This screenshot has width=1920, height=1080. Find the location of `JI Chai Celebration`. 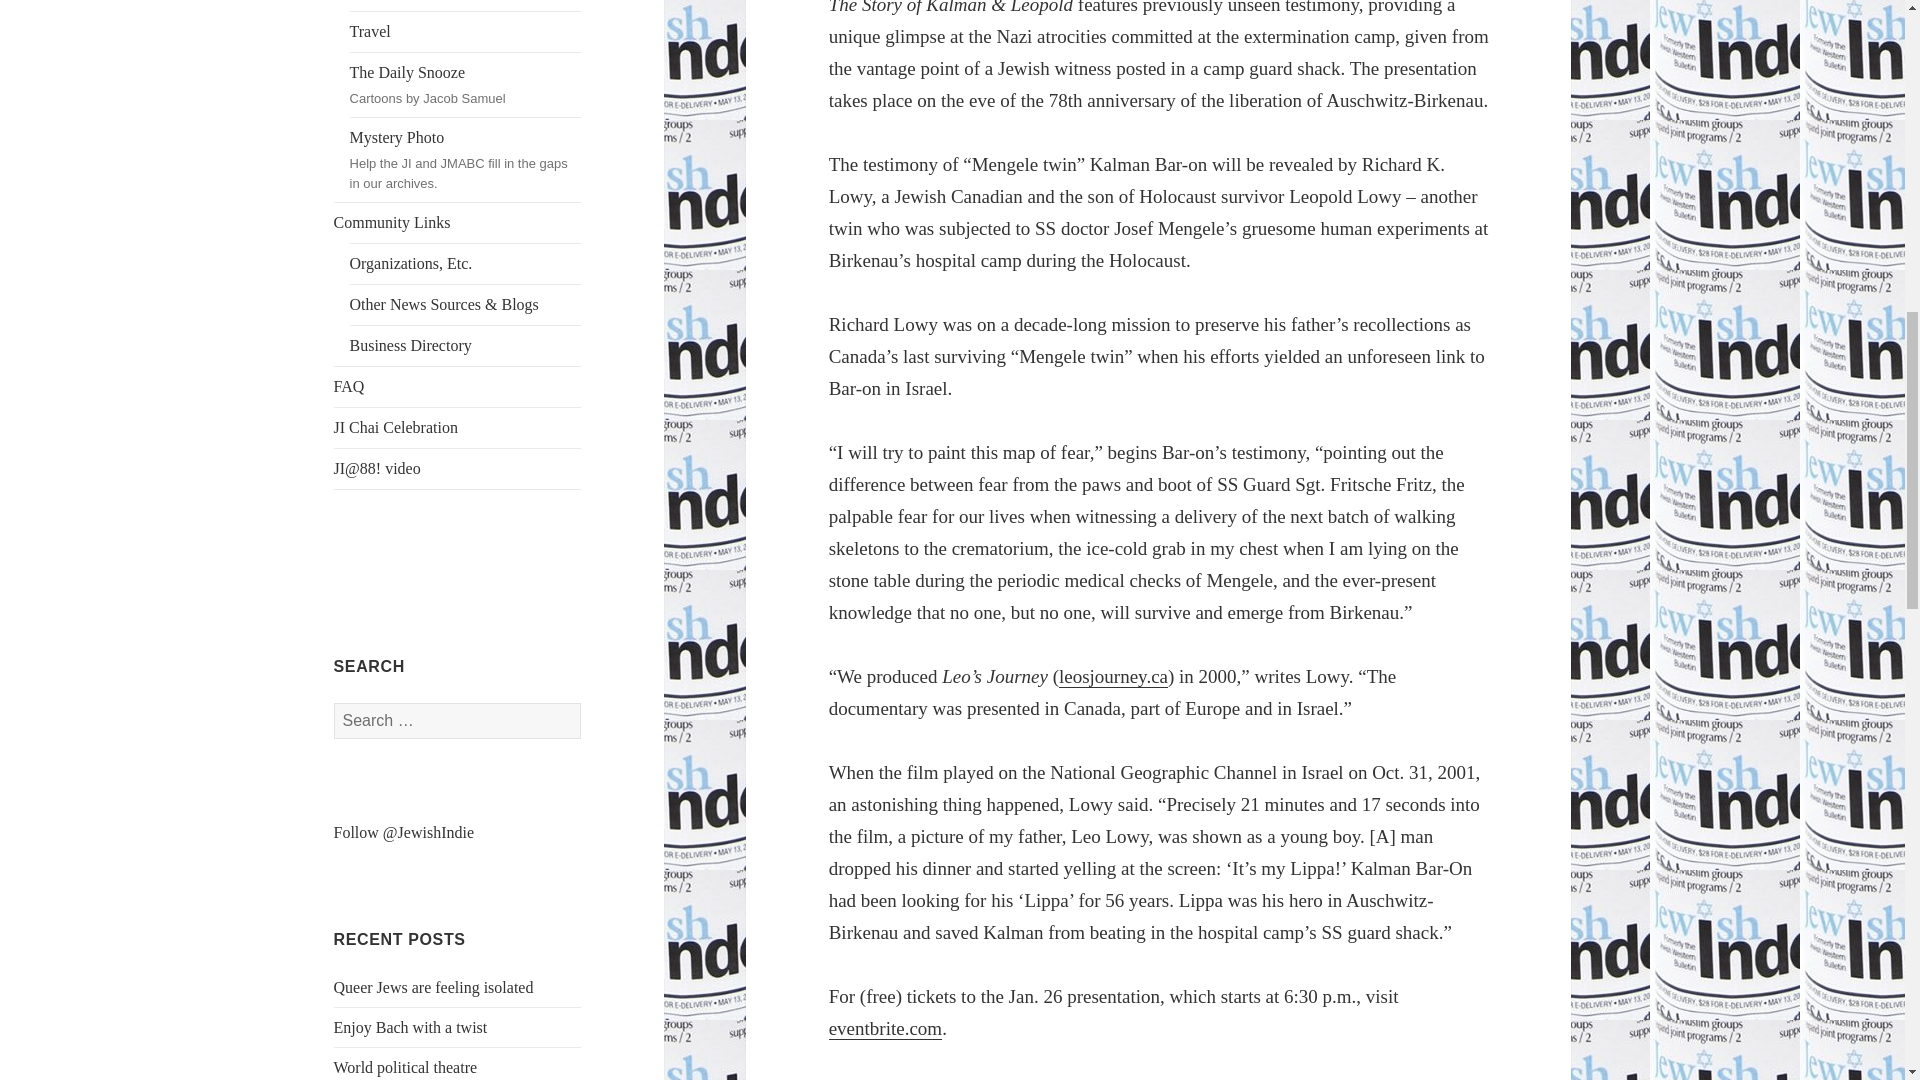

JI Chai Celebration is located at coordinates (458, 428).